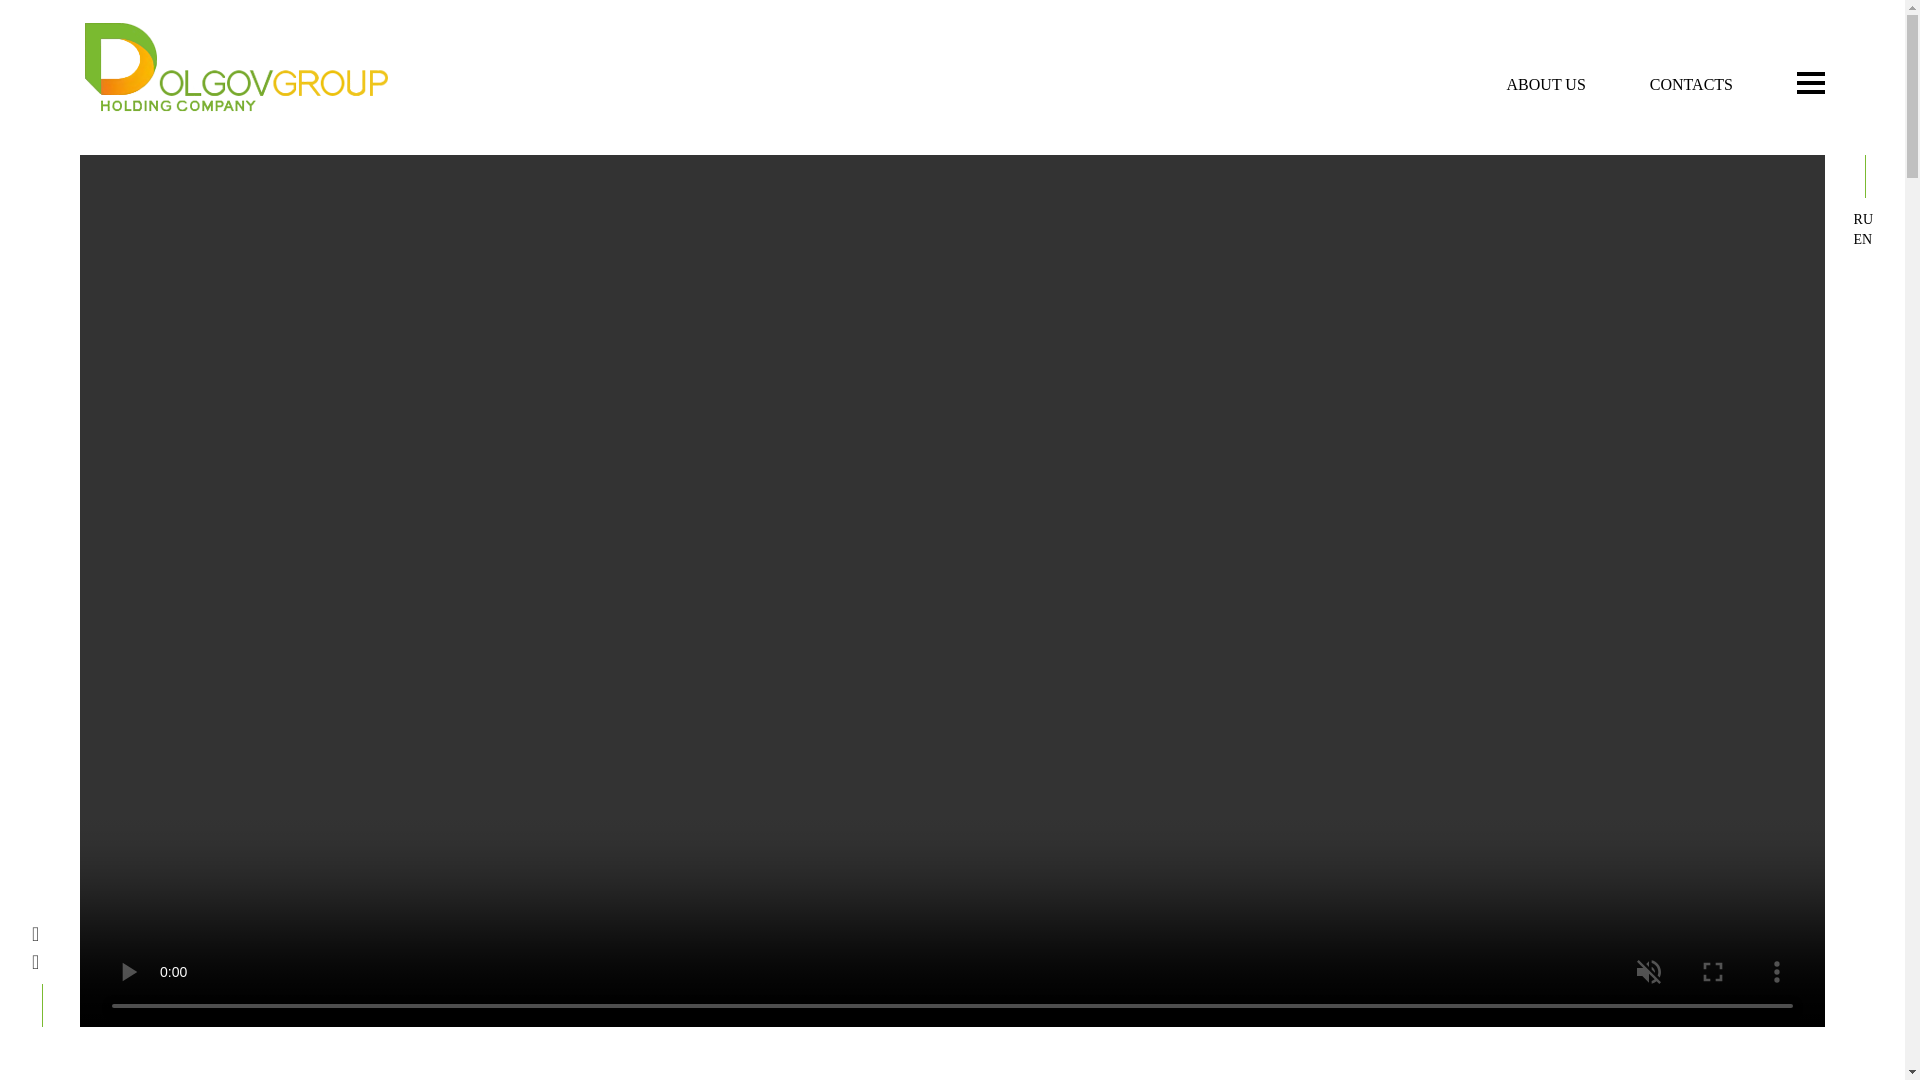 The image size is (1920, 1080). What do you see at coordinates (1691, 84) in the screenshot?
I see `CONTACTS` at bounding box center [1691, 84].